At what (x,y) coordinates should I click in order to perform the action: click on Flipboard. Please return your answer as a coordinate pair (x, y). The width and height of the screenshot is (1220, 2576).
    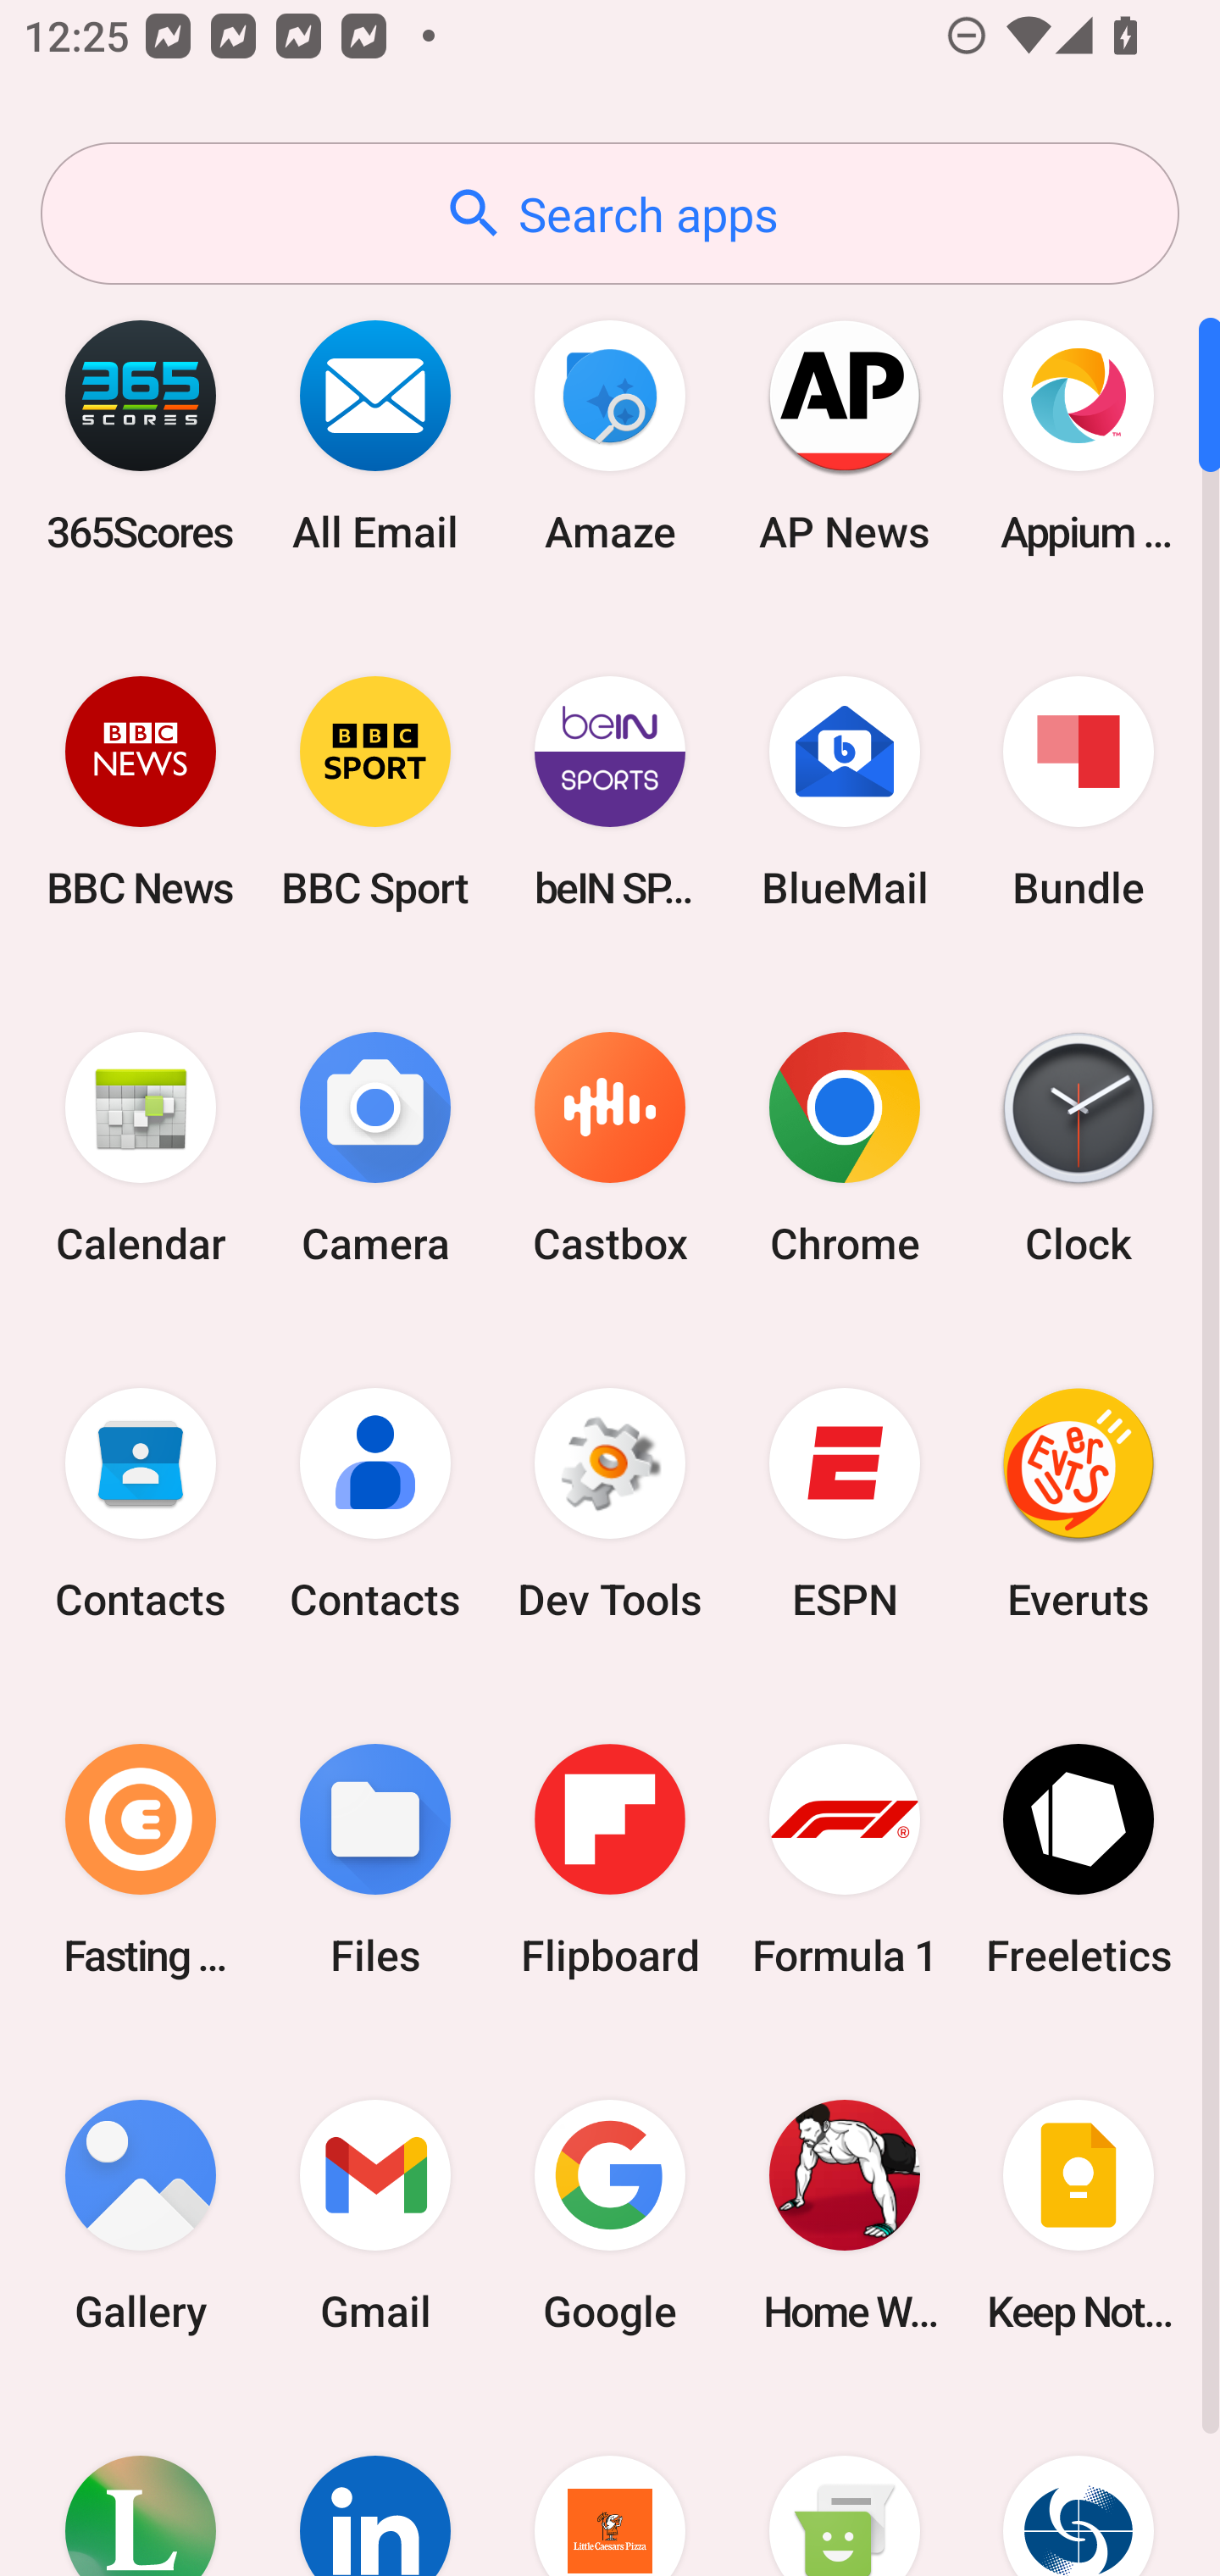
    Looking at the image, I should click on (610, 1859).